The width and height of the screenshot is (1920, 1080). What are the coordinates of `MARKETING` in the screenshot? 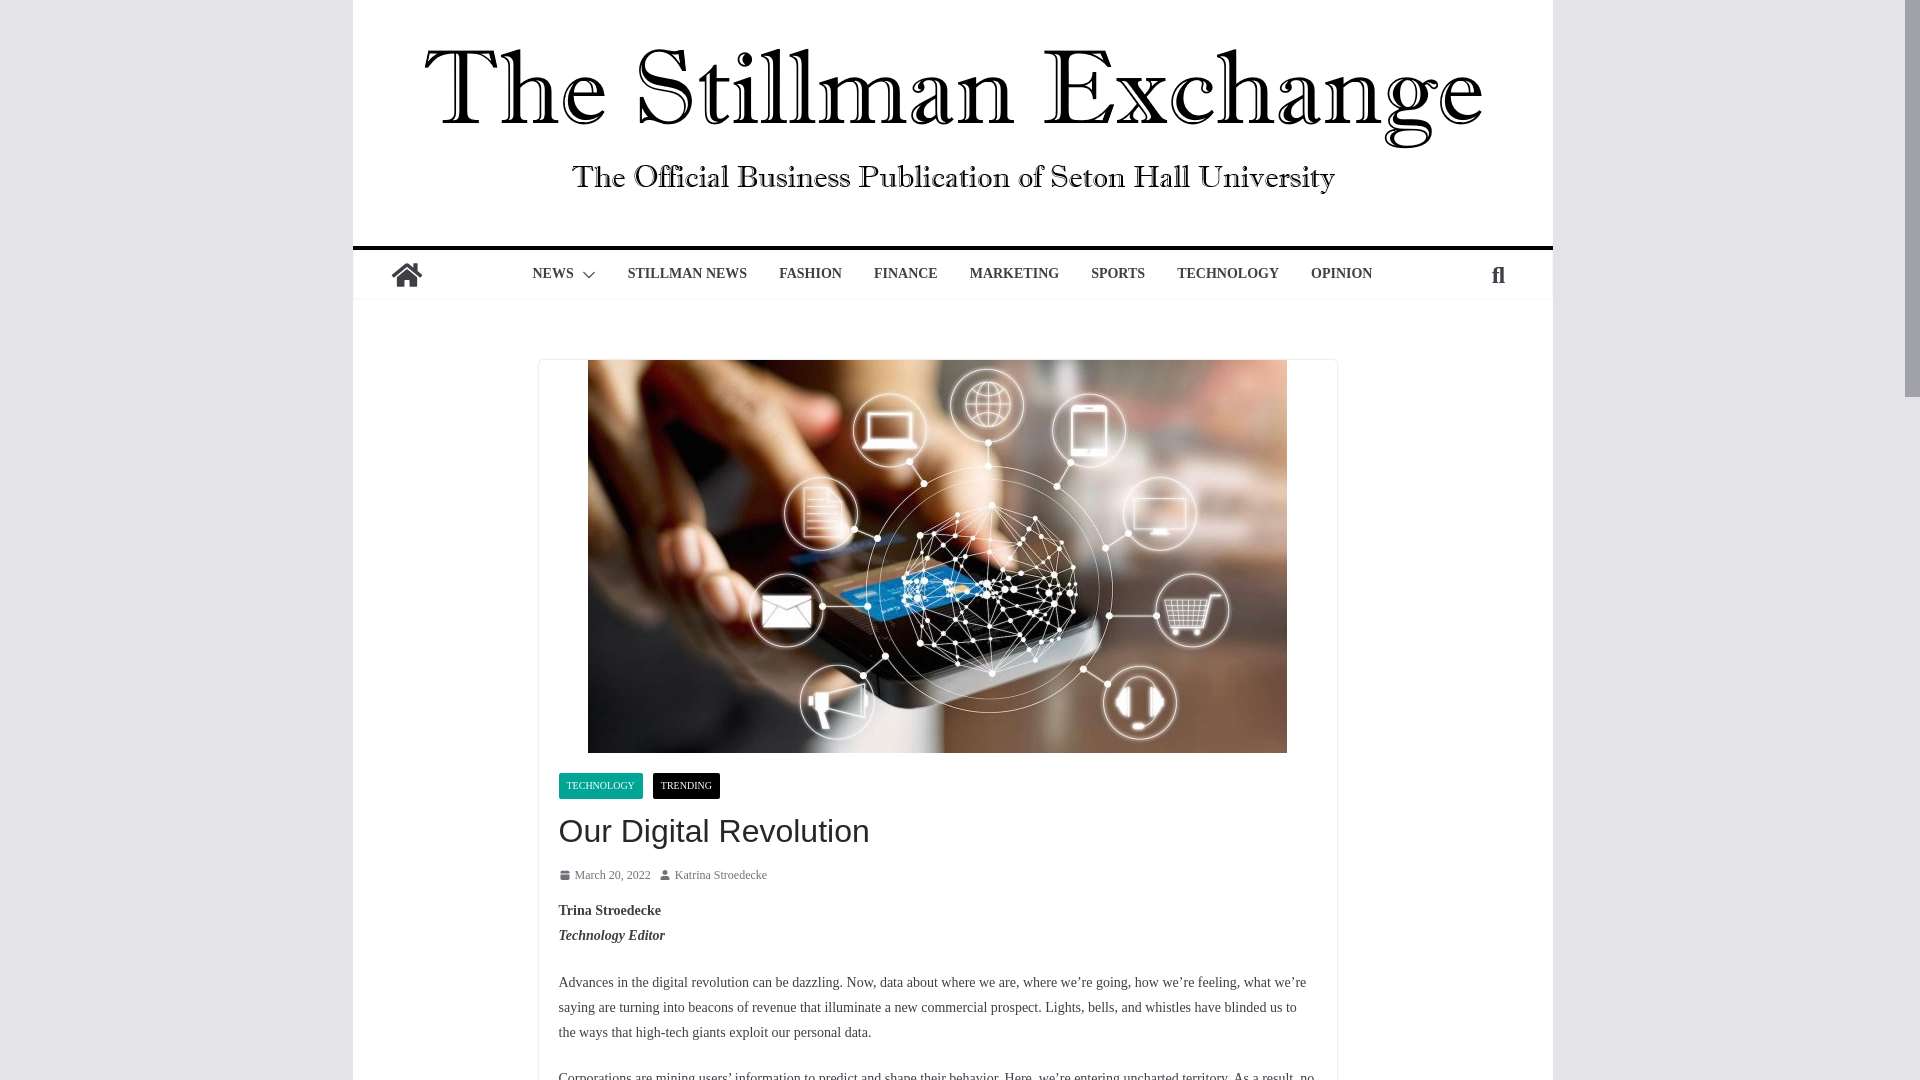 It's located at (1014, 275).